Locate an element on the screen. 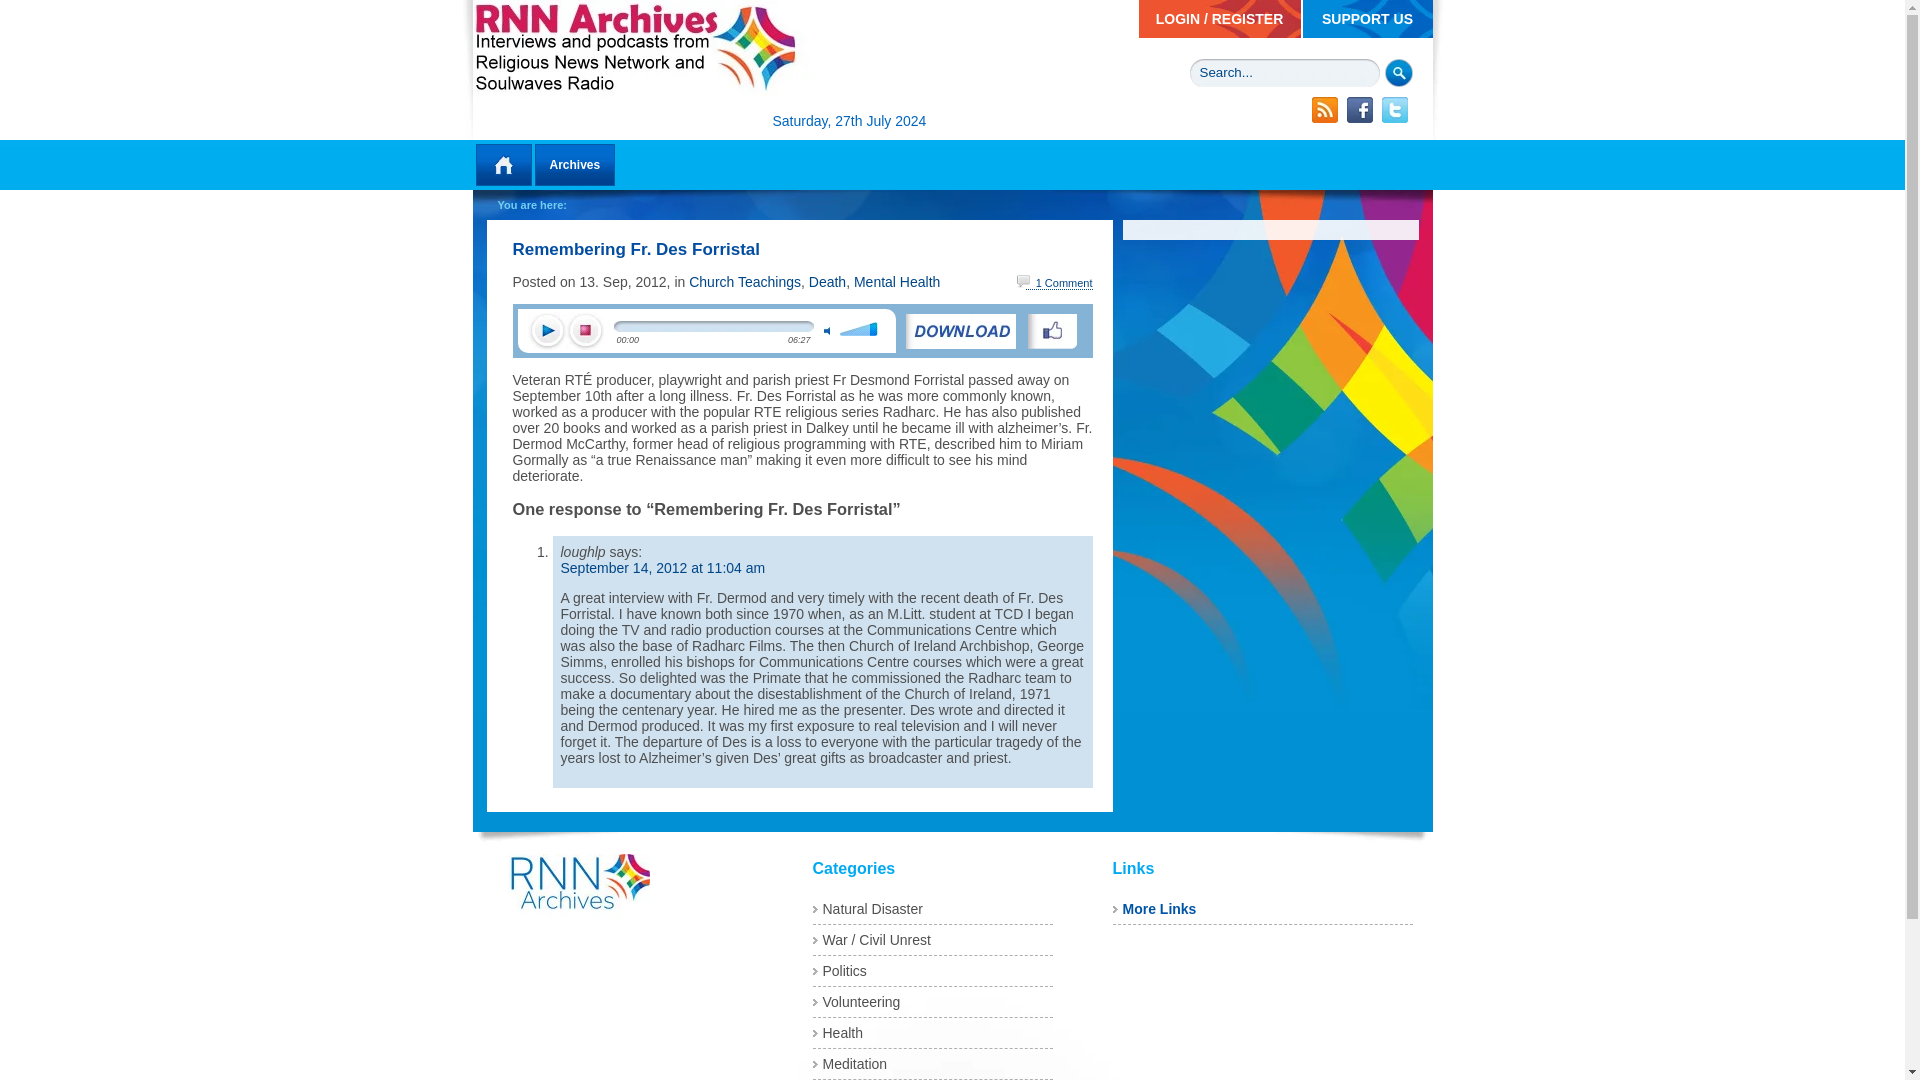  Death is located at coordinates (827, 282).